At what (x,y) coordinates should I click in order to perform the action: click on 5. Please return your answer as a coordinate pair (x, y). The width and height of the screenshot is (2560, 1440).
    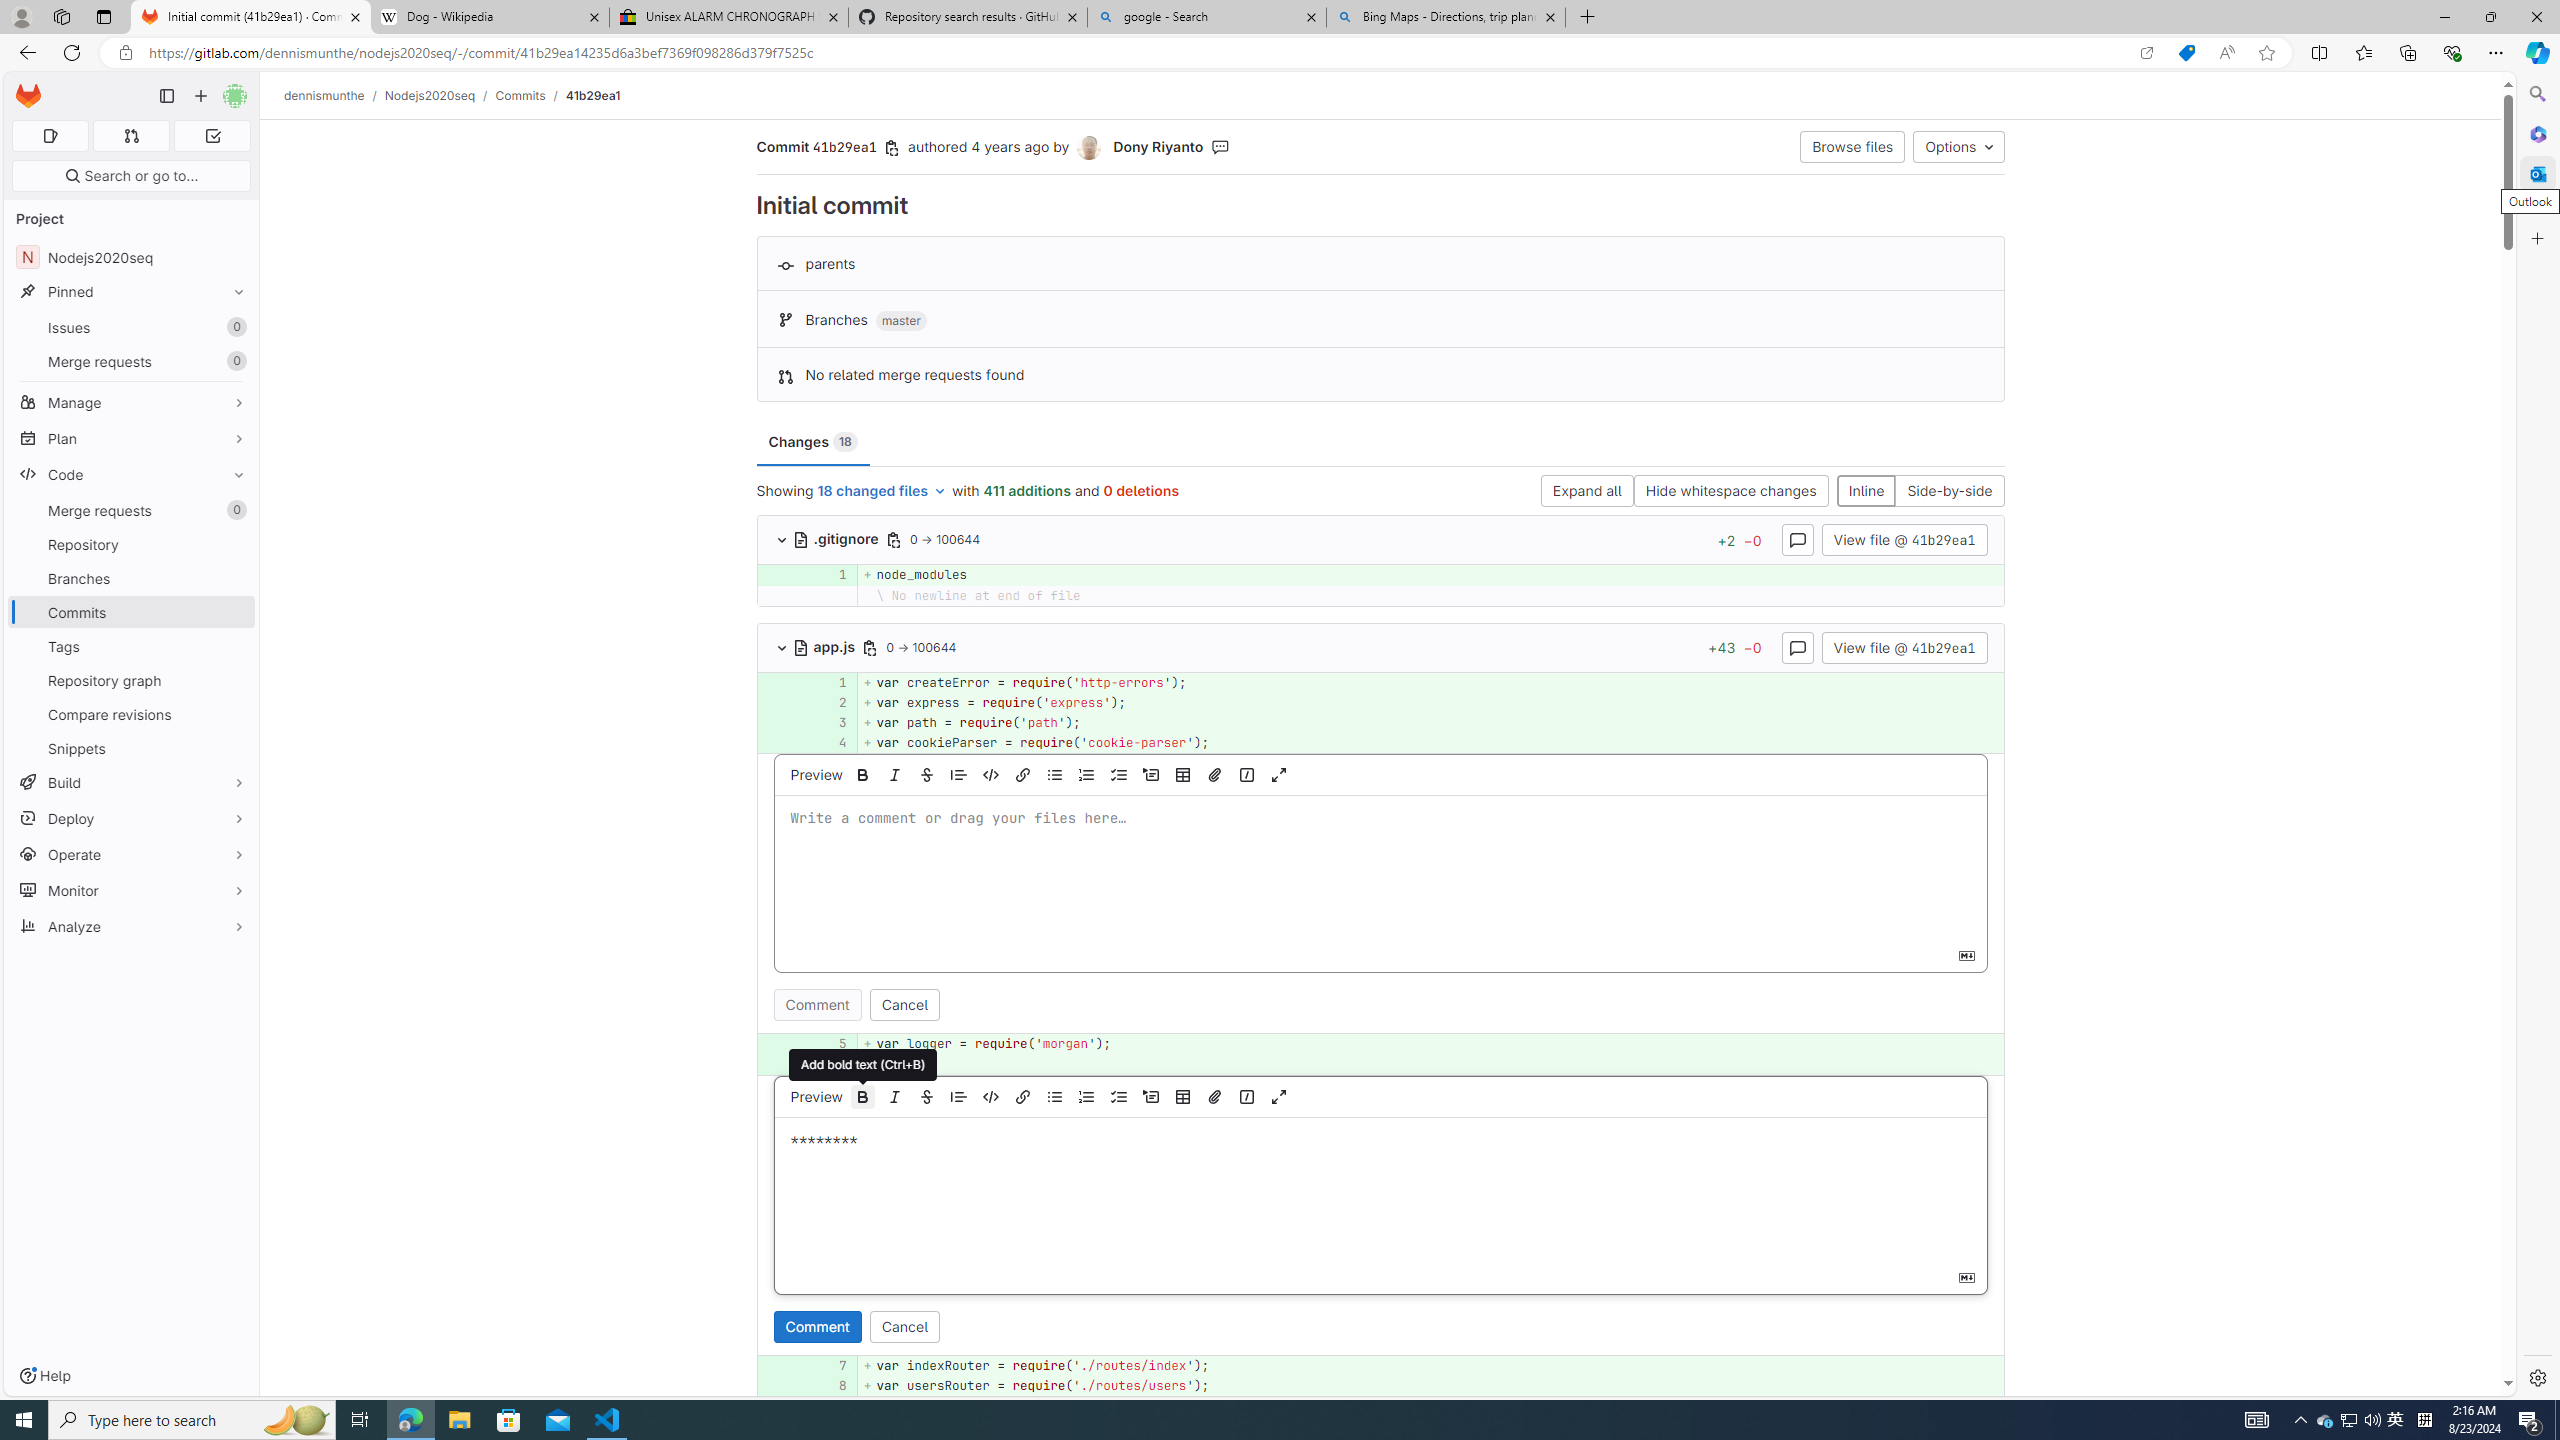
    Looking at the image, I should click on (829, 1044).